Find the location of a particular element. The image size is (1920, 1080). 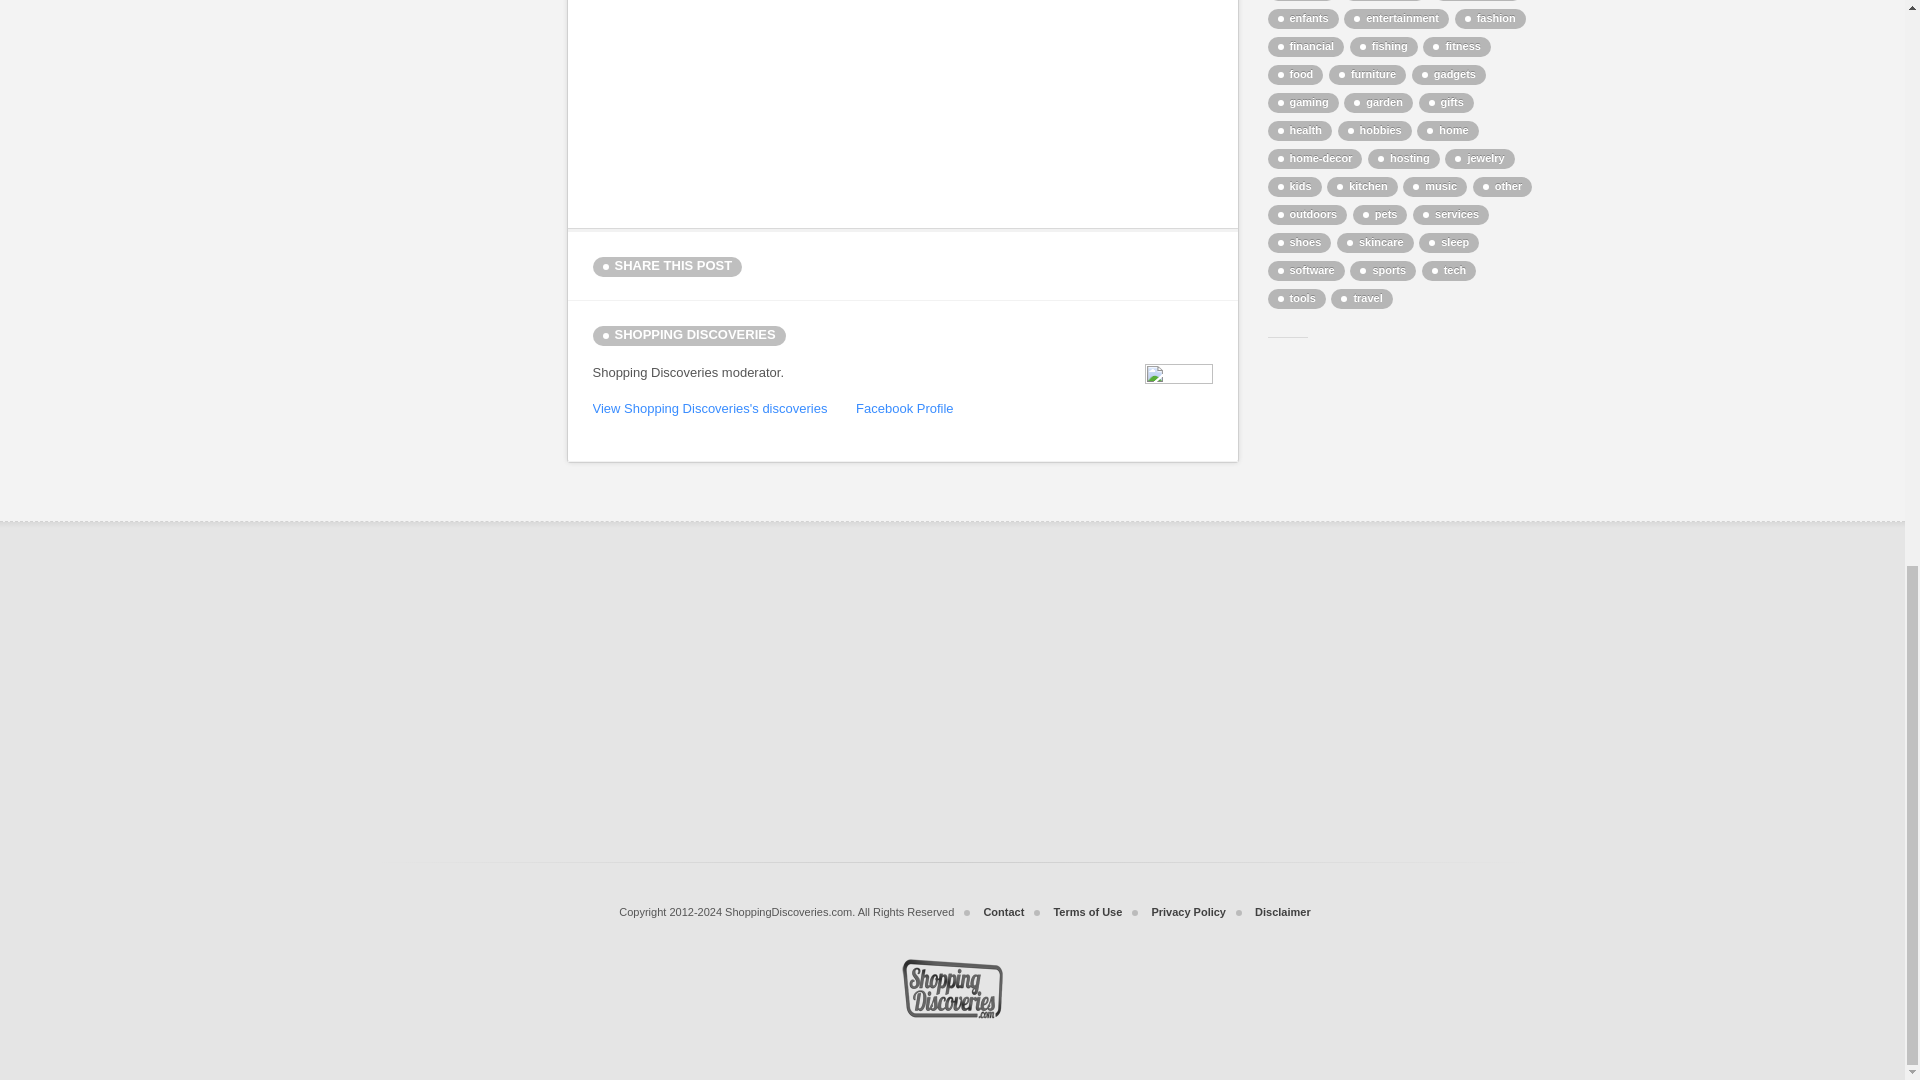

View Shopping Discoveries's discoveries is located at coordinates (709, 408).